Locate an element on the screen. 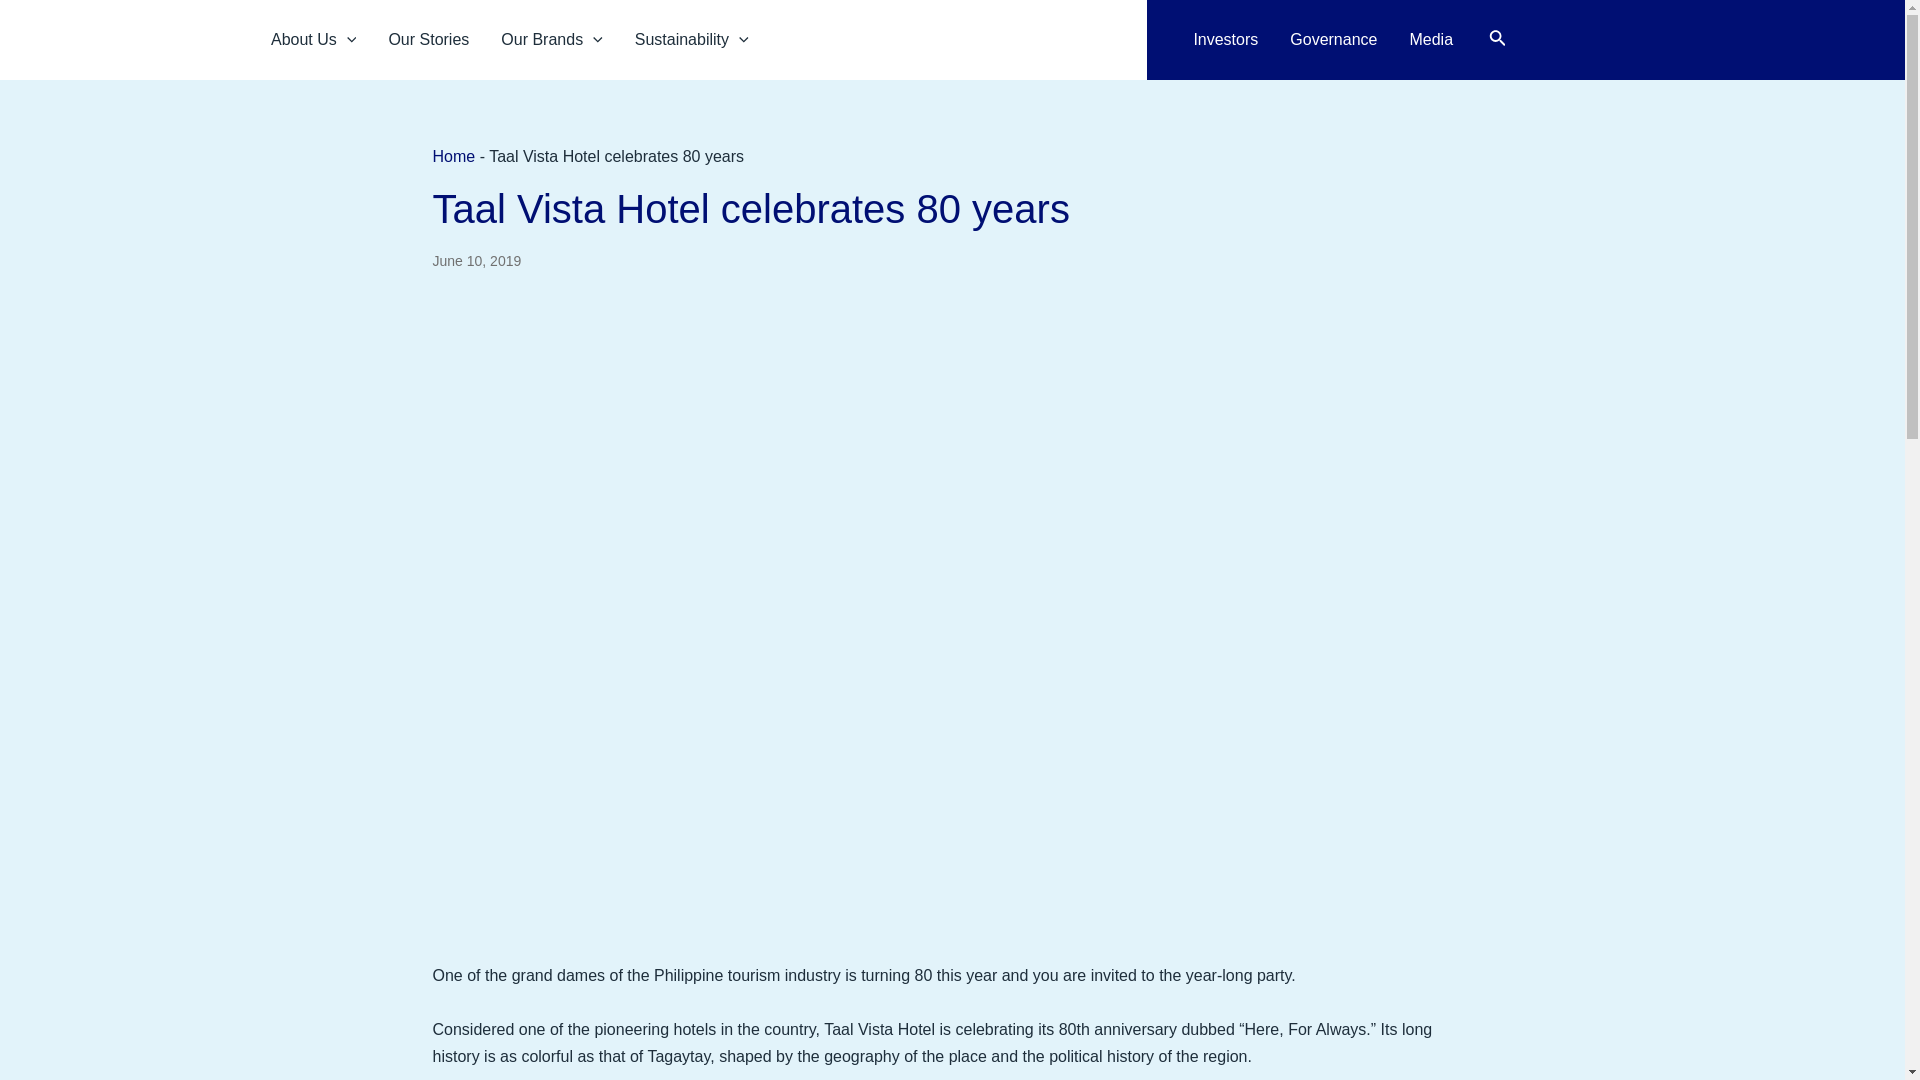 This screenshot has width=1920, height=1080. Sustainability is located at coordinates (691, 40).